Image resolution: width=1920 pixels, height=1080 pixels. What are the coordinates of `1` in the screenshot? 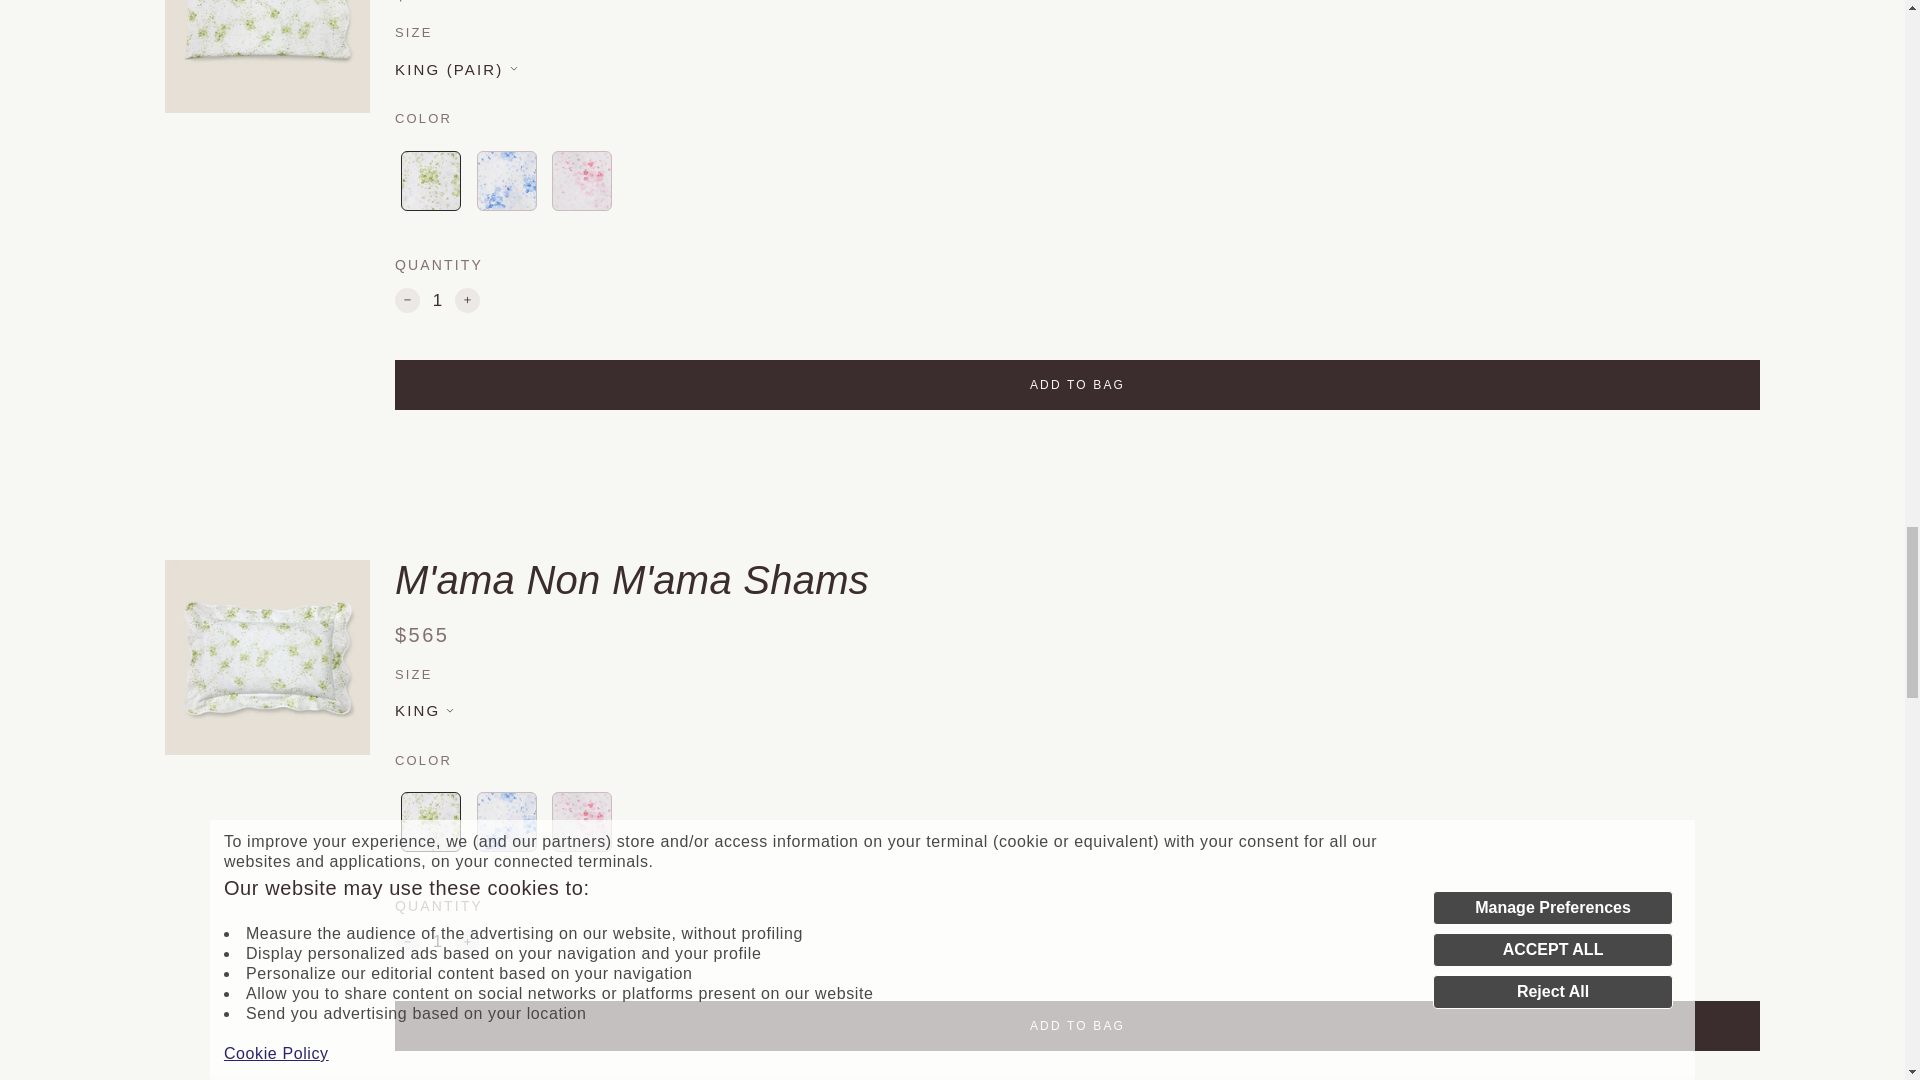 It's located at (438, 300).